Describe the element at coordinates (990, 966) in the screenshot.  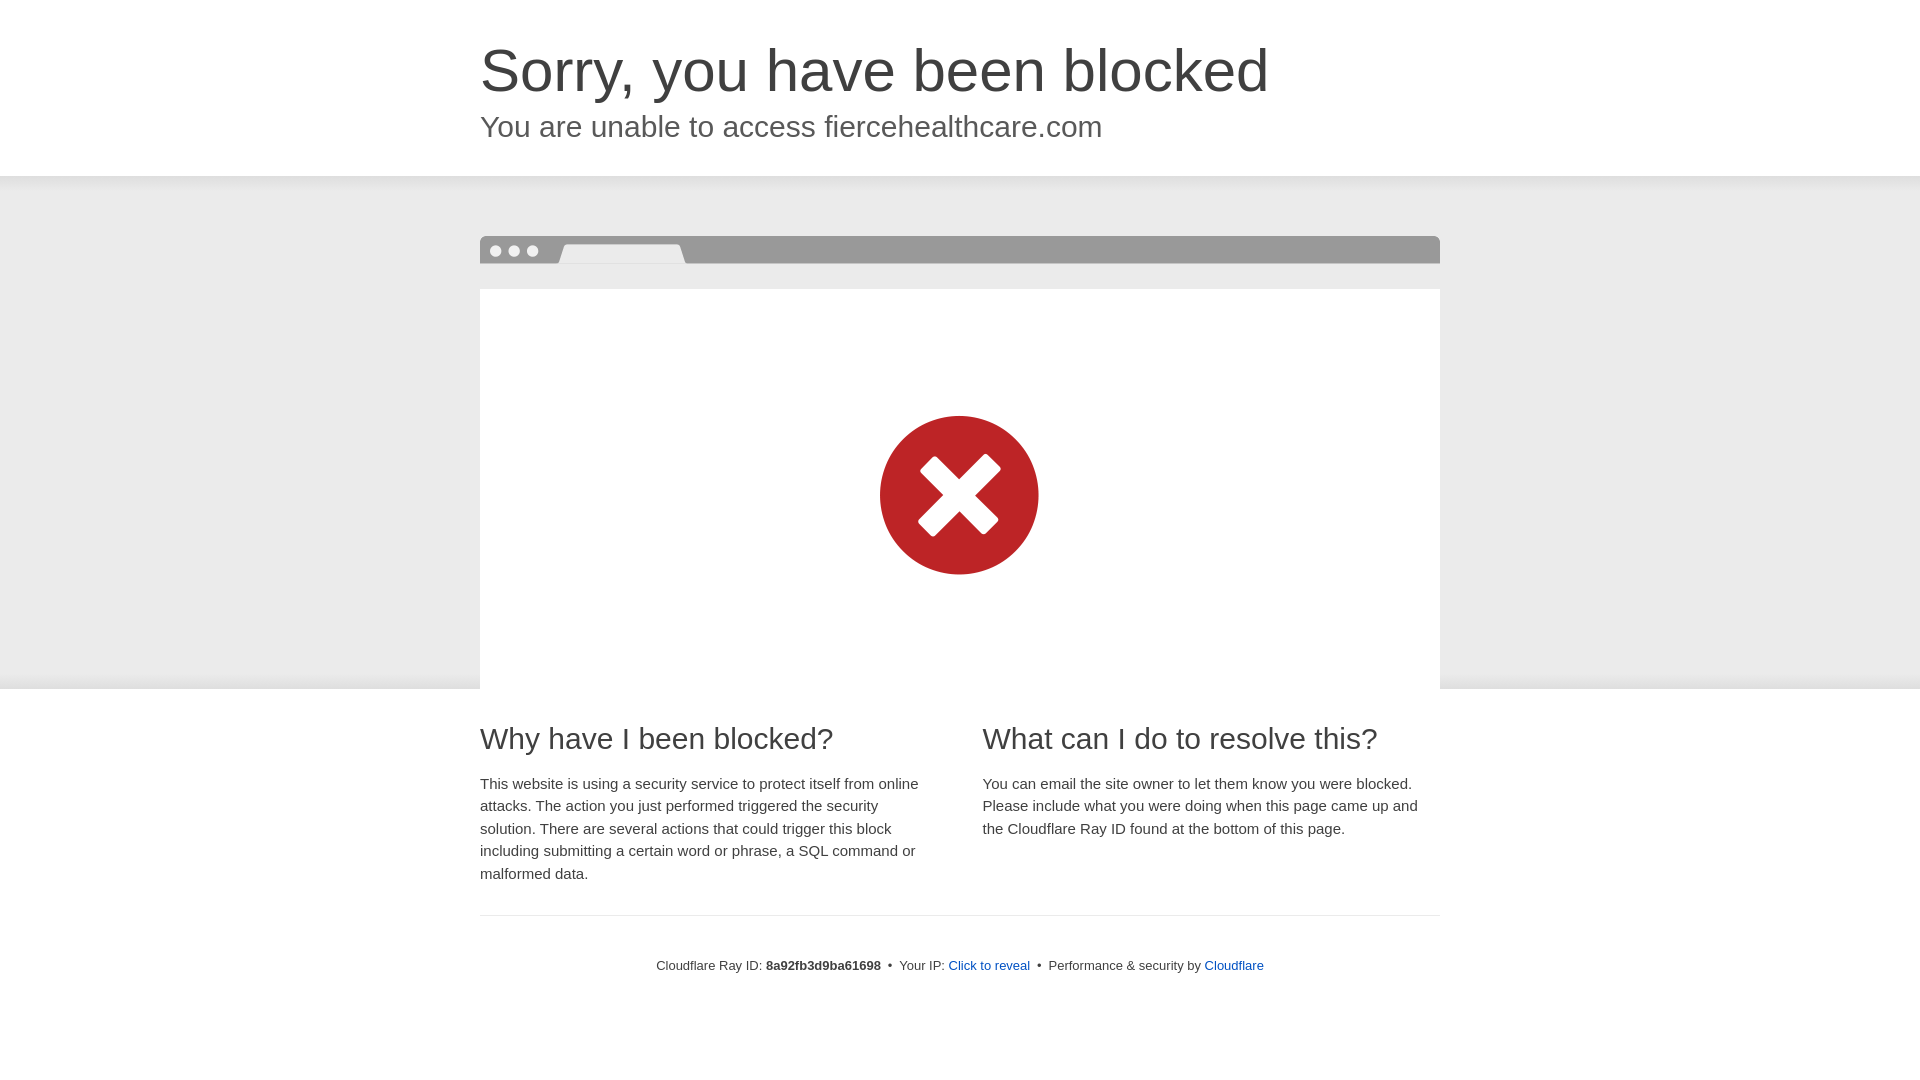
I see `Click to reveal` at that location.